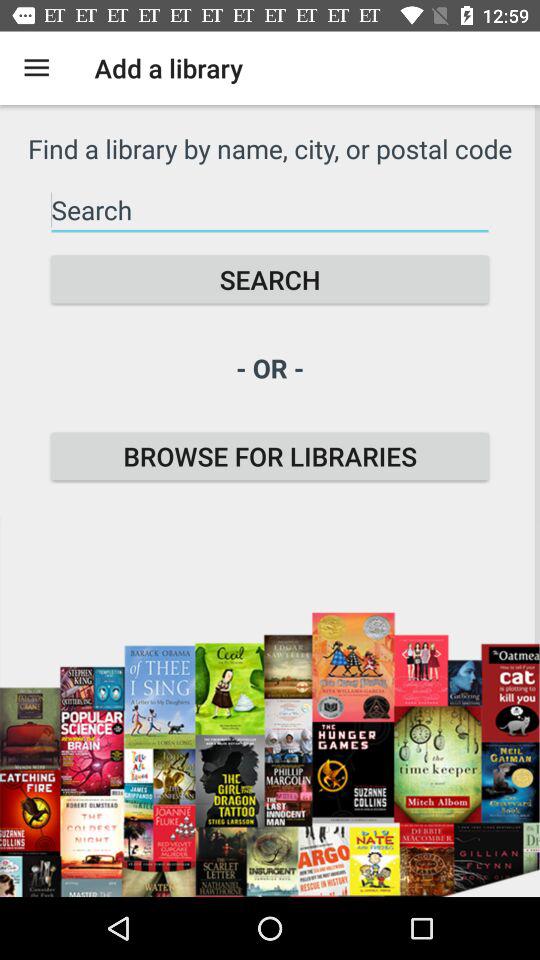 The image size is (540, 960). Describe the element at coordinates (270, 456) in the screenshot. I see `jump until browse for libraries icon` at that location.